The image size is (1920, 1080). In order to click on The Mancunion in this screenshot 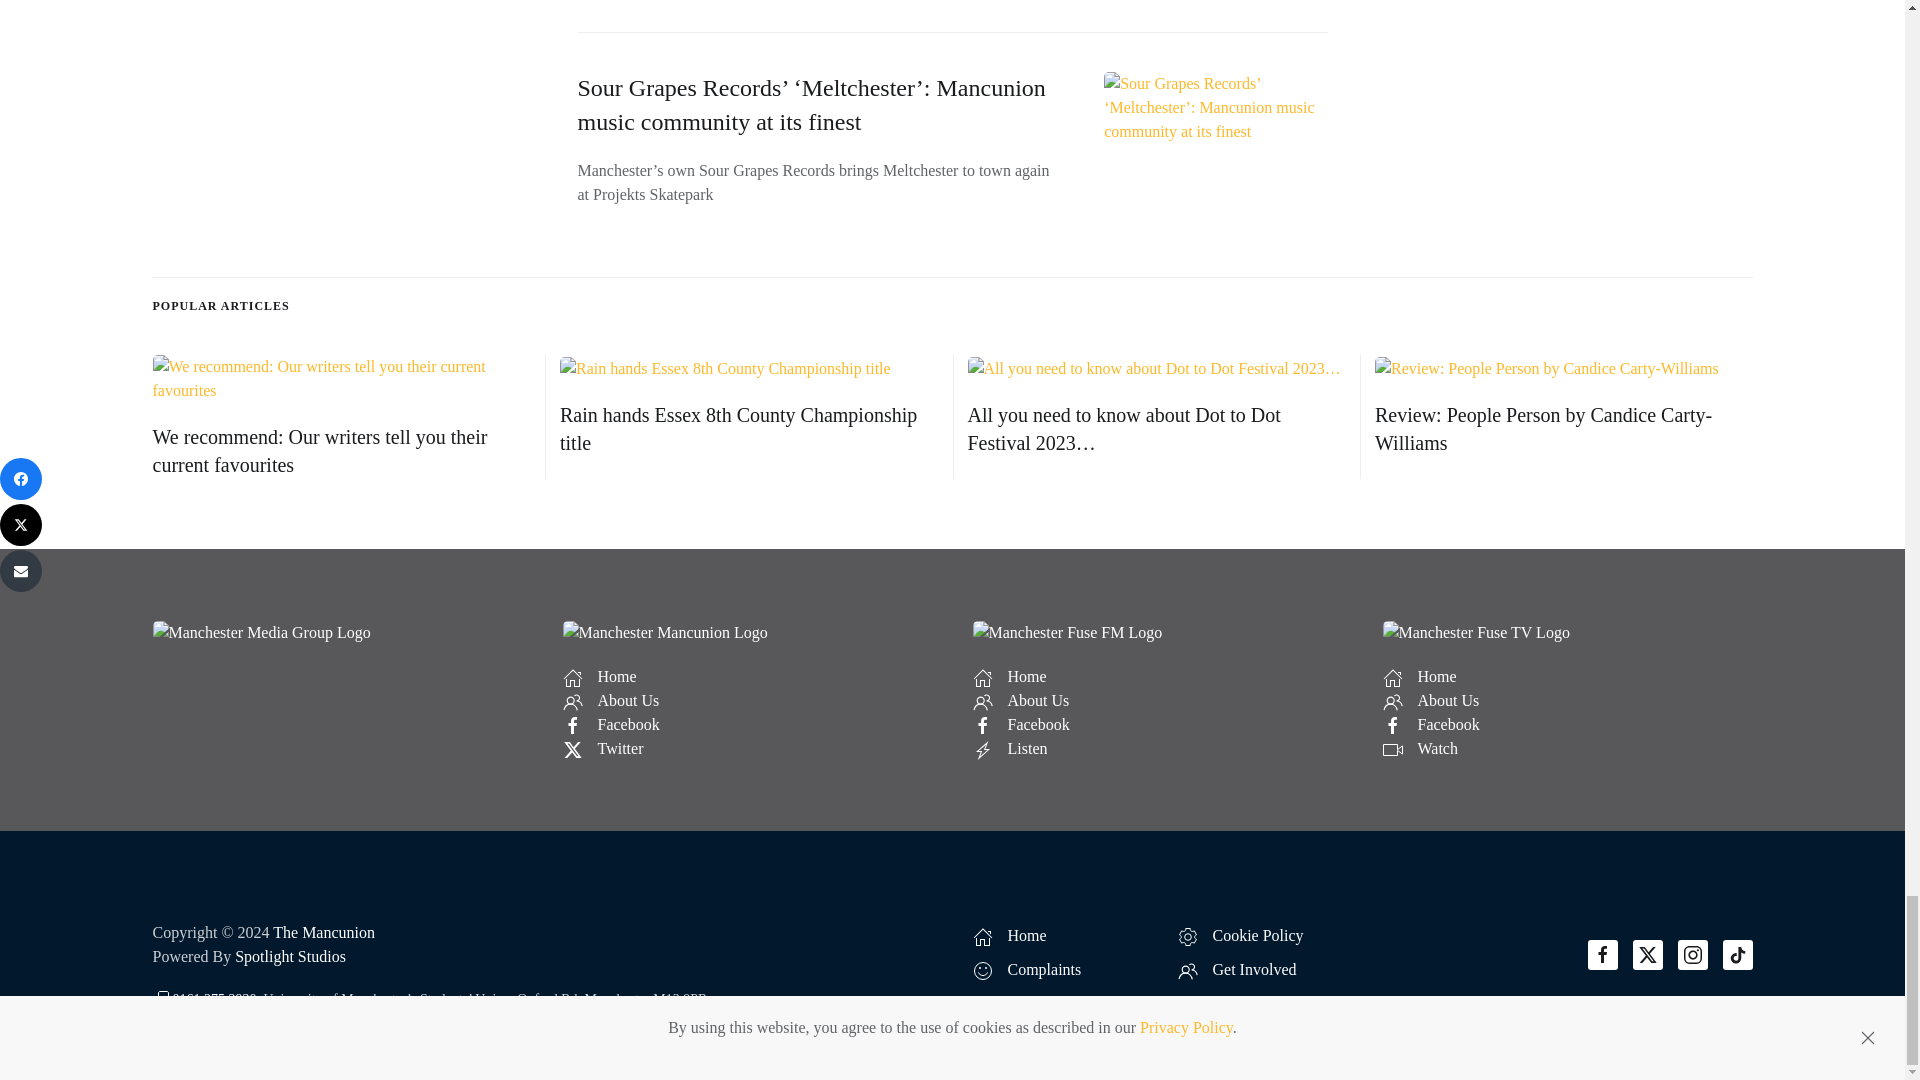, I will do `click(323, 932)`.